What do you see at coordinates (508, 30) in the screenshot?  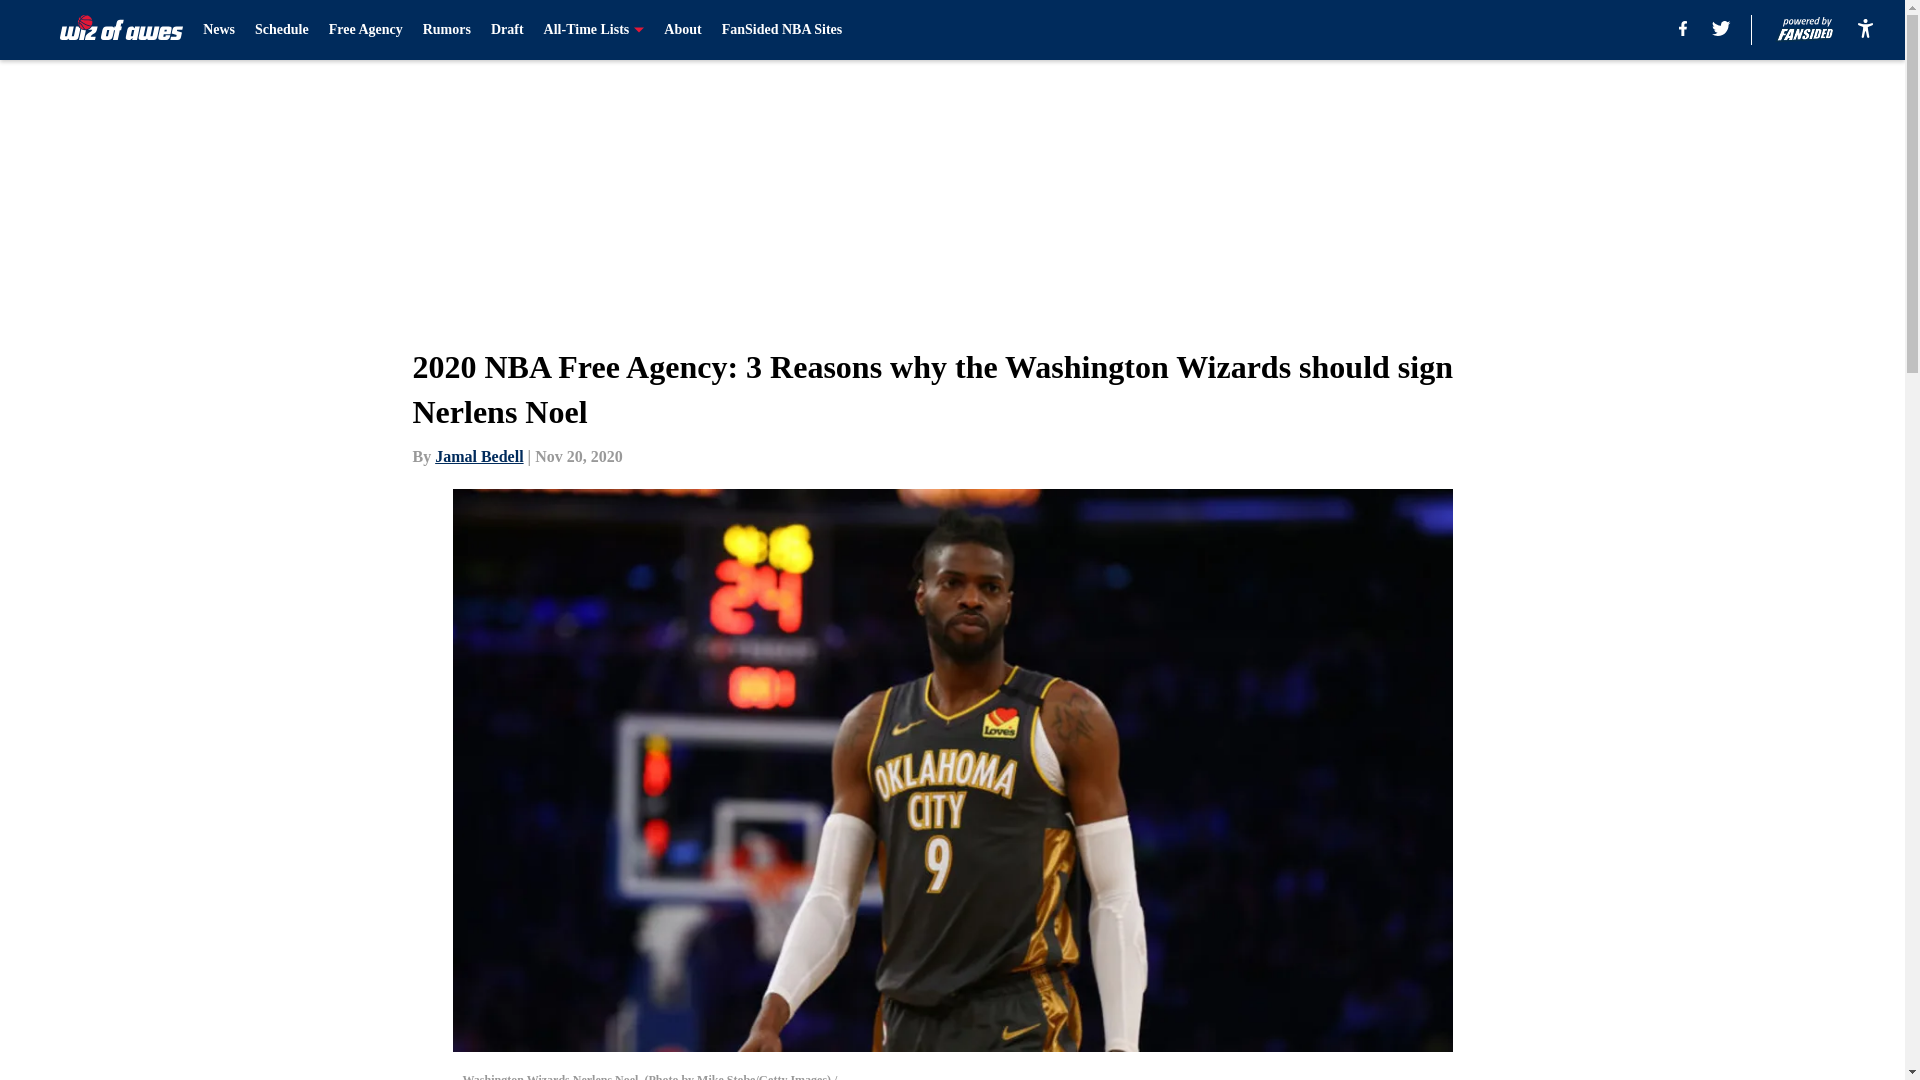 I see `Draft` at bounding box center [508, 30].